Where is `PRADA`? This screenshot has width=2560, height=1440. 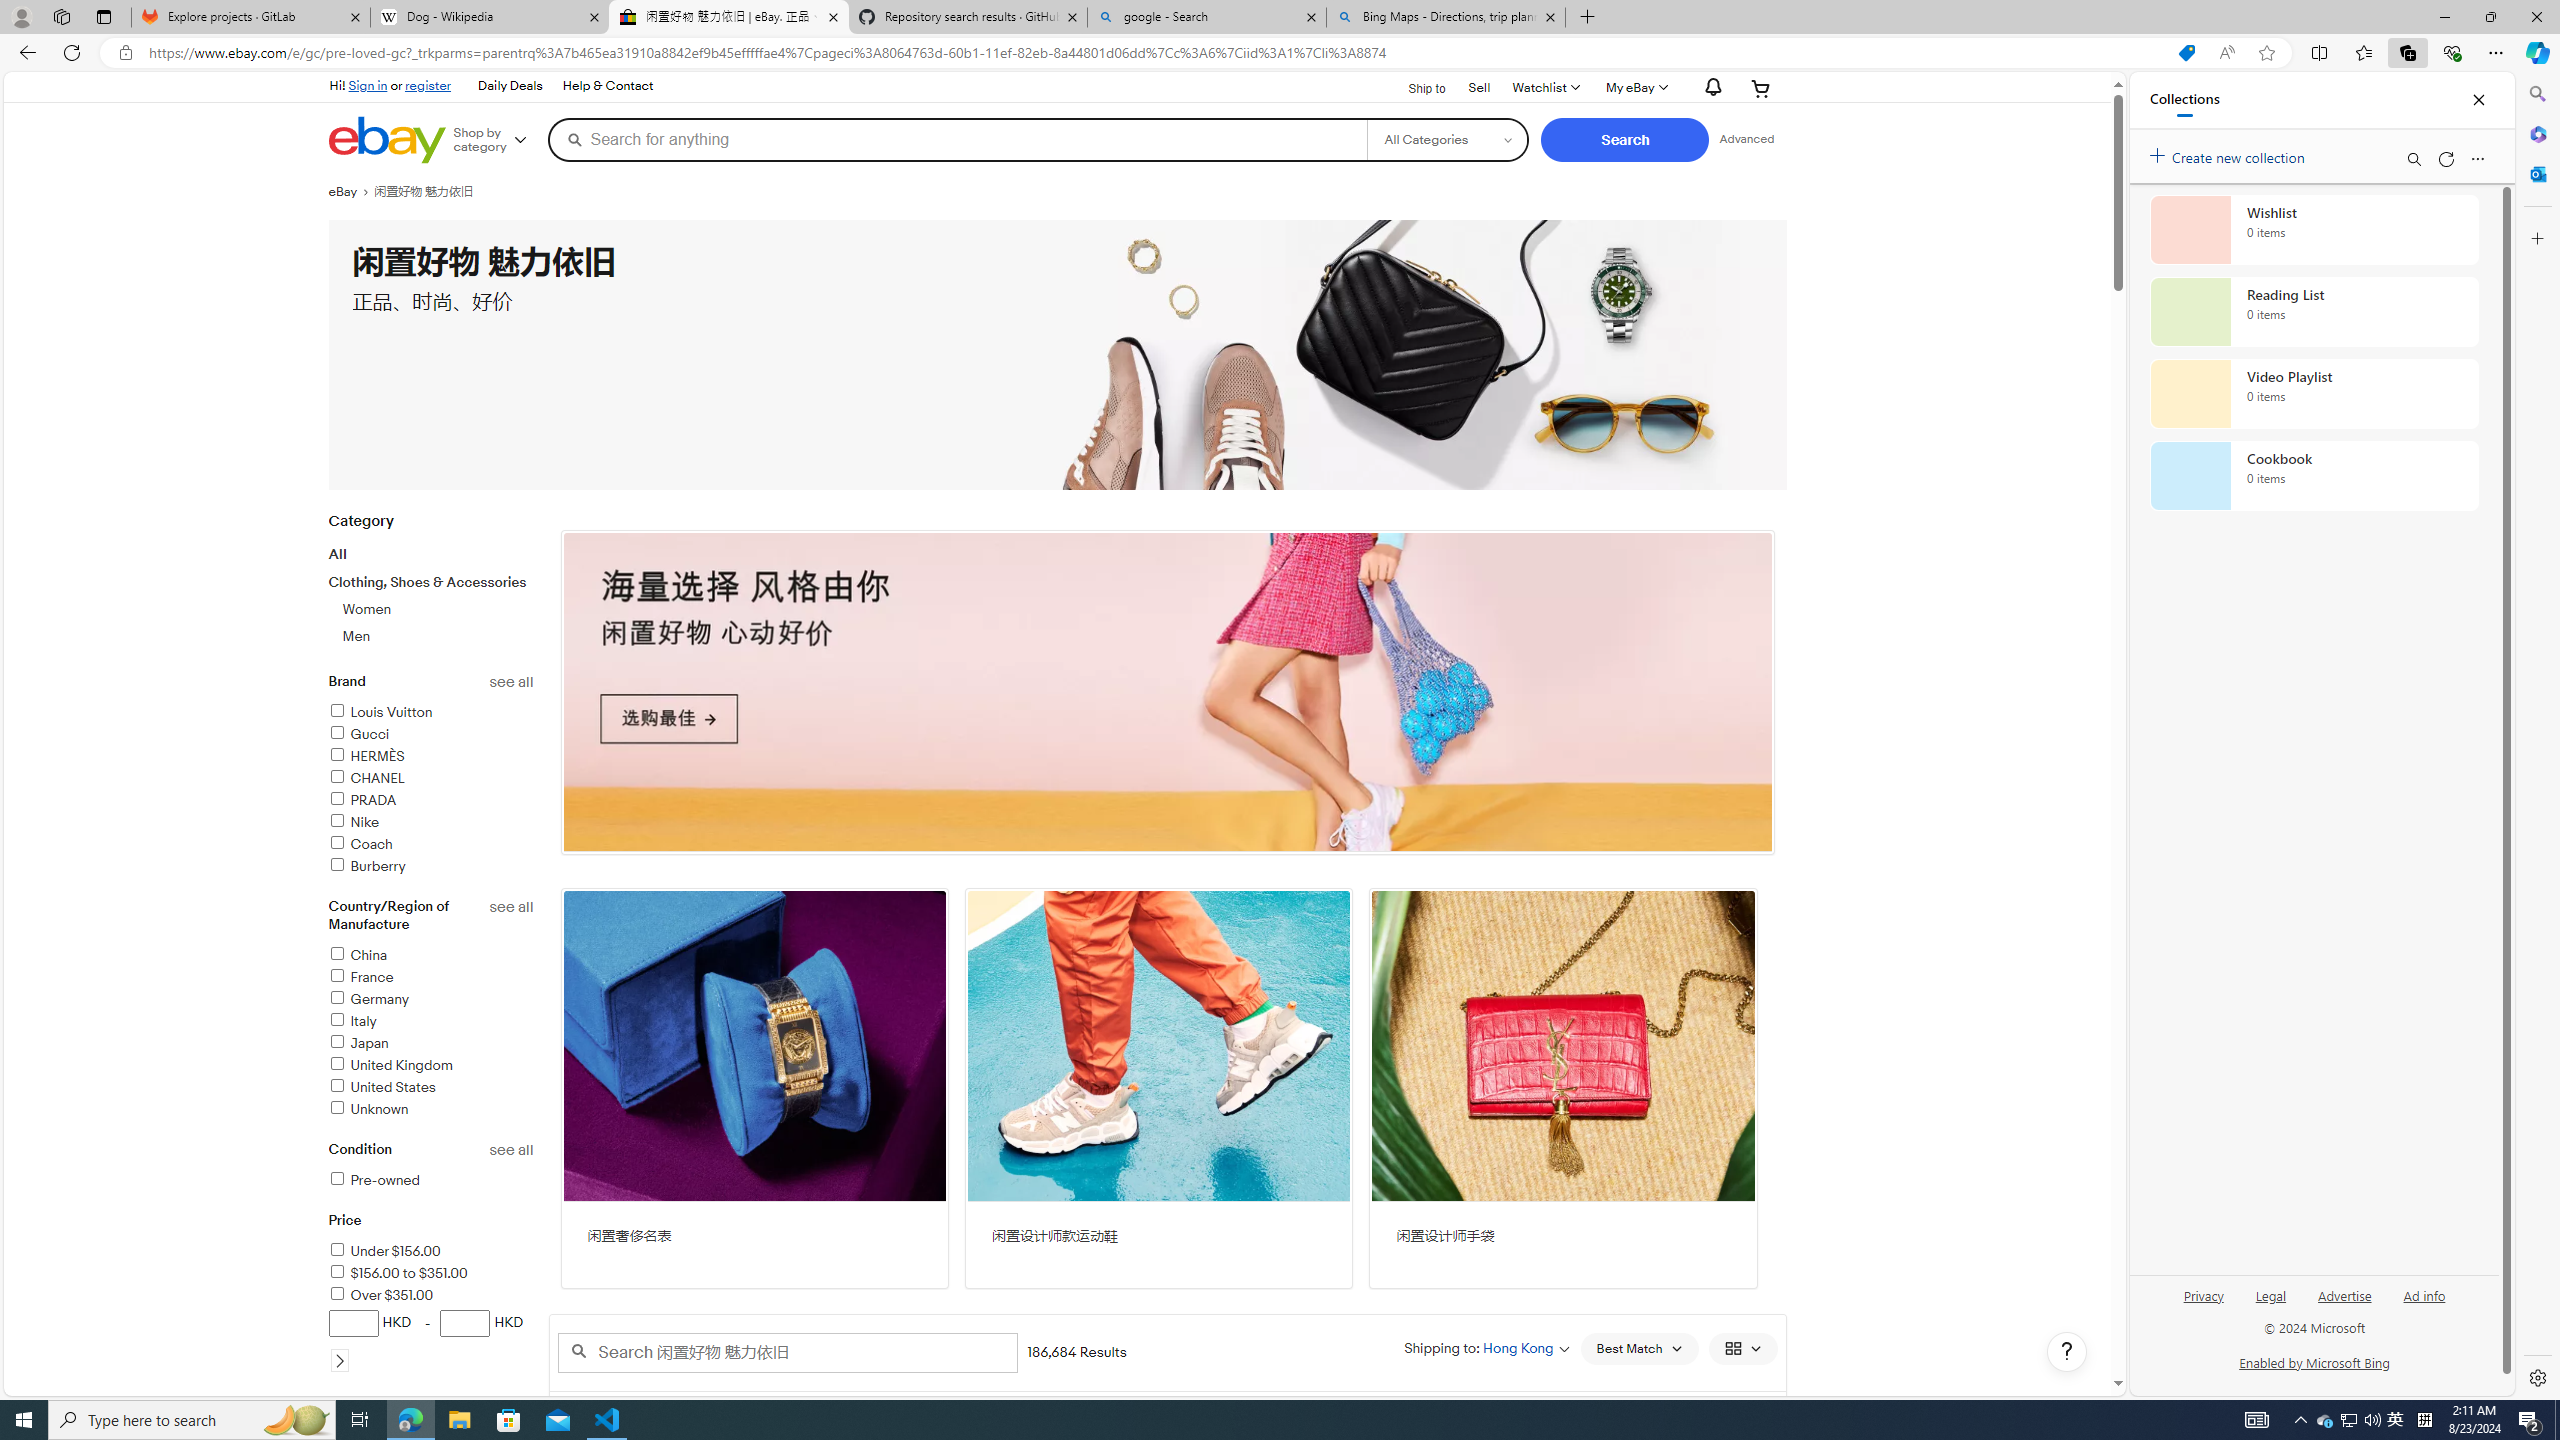 PRADA is located at coordinates (431, 801).